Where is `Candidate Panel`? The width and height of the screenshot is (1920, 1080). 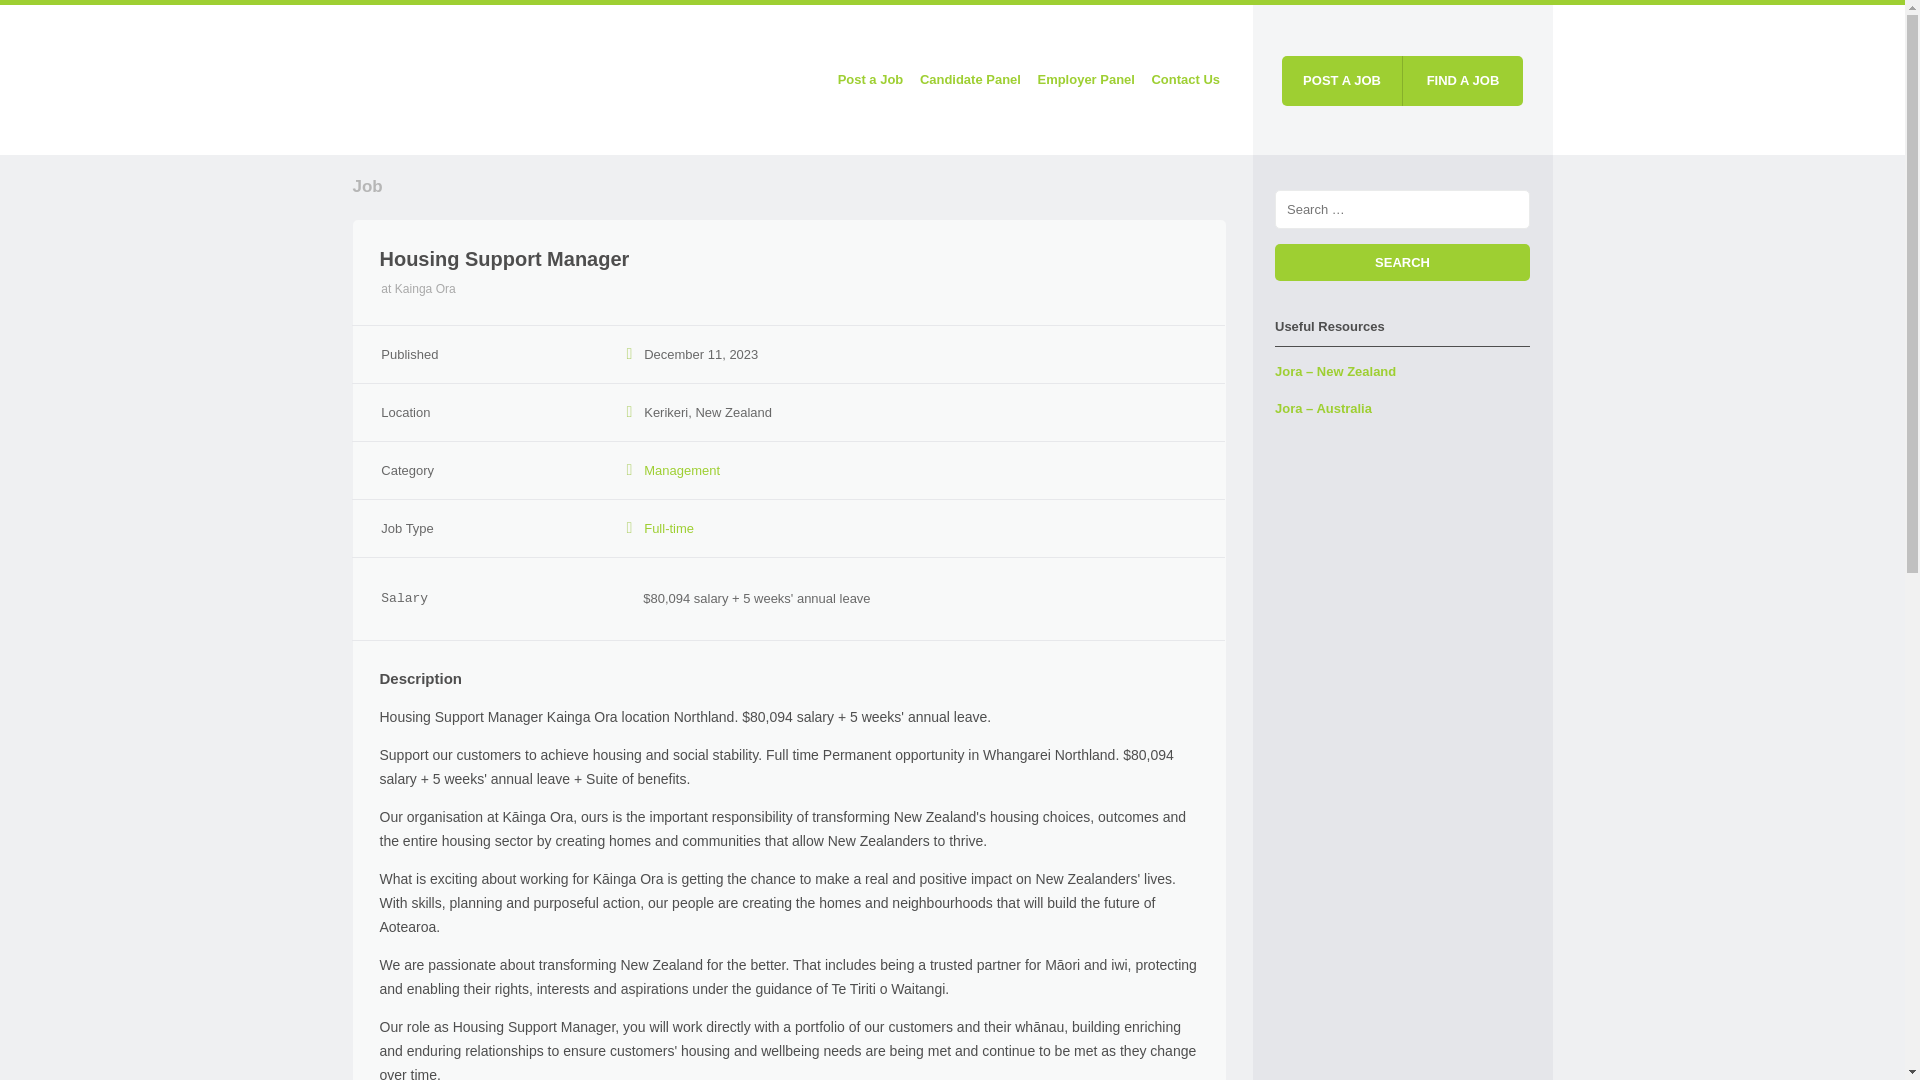 Candidate Panel is located at coordinates (970, 80).